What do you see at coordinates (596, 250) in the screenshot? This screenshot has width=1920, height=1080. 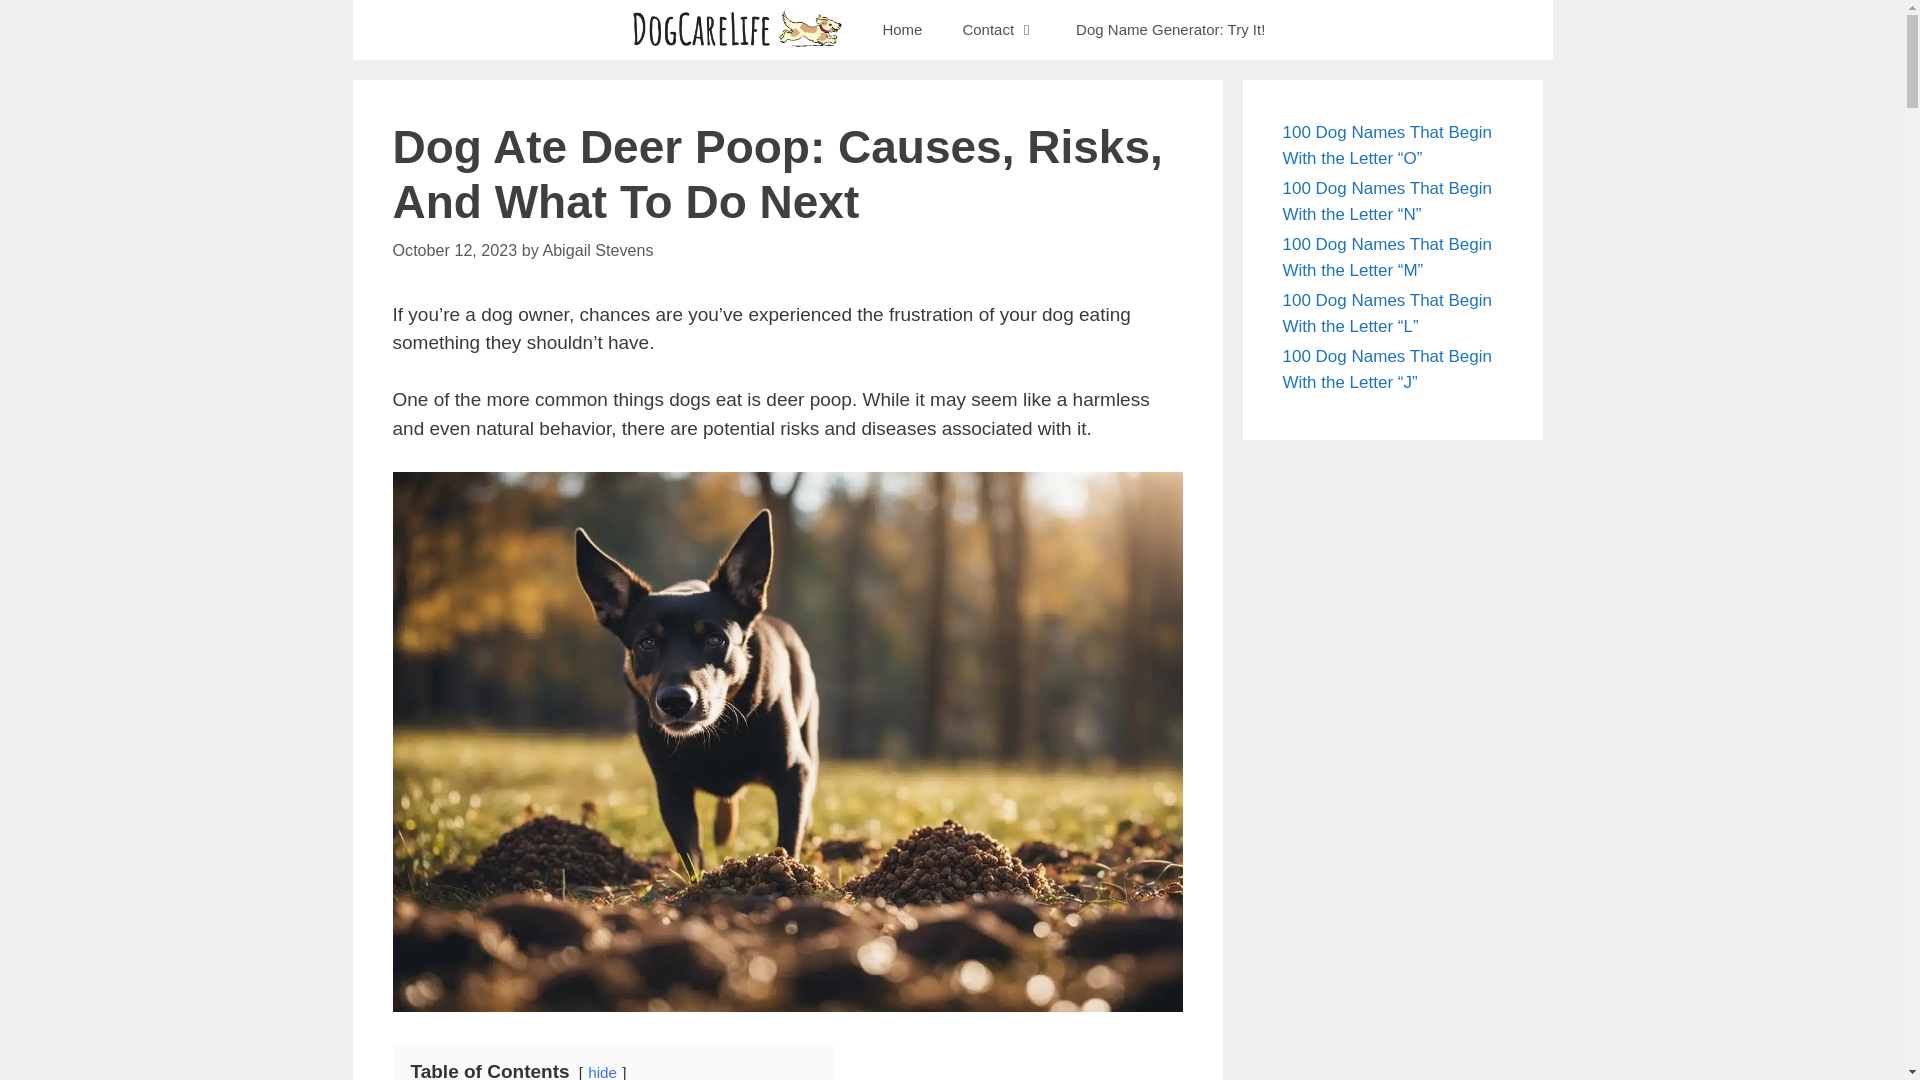 I see `View all posts by Abigail Stevens` at bounding box center [596, 250].